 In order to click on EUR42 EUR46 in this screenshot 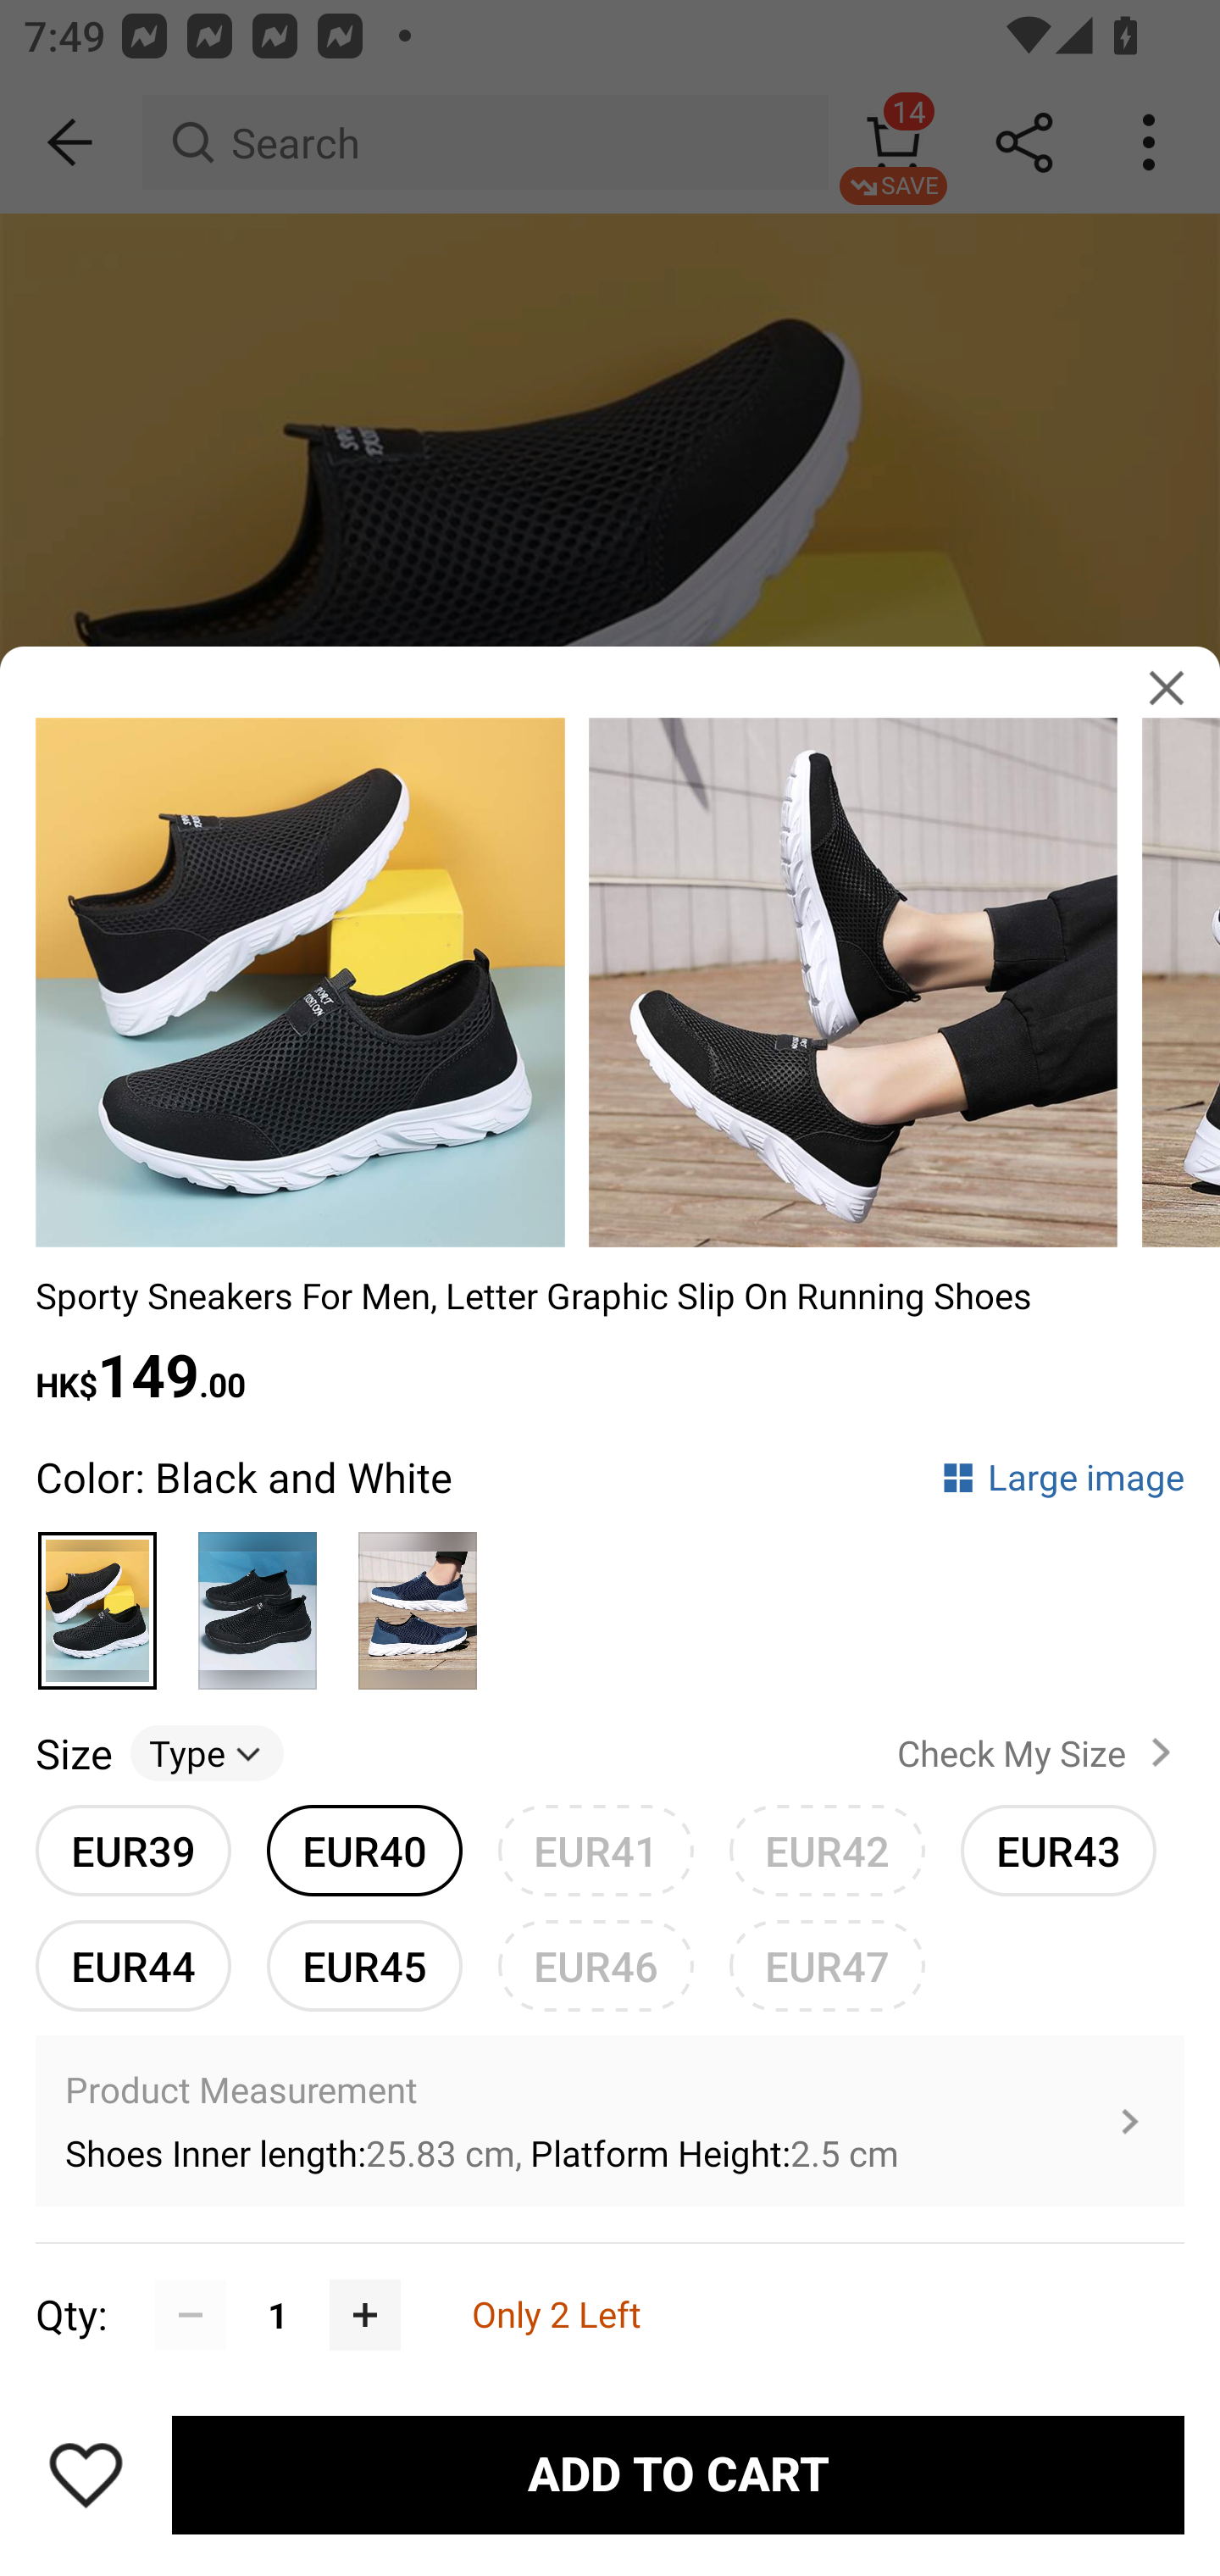, I will do `click(827, 1851)`.